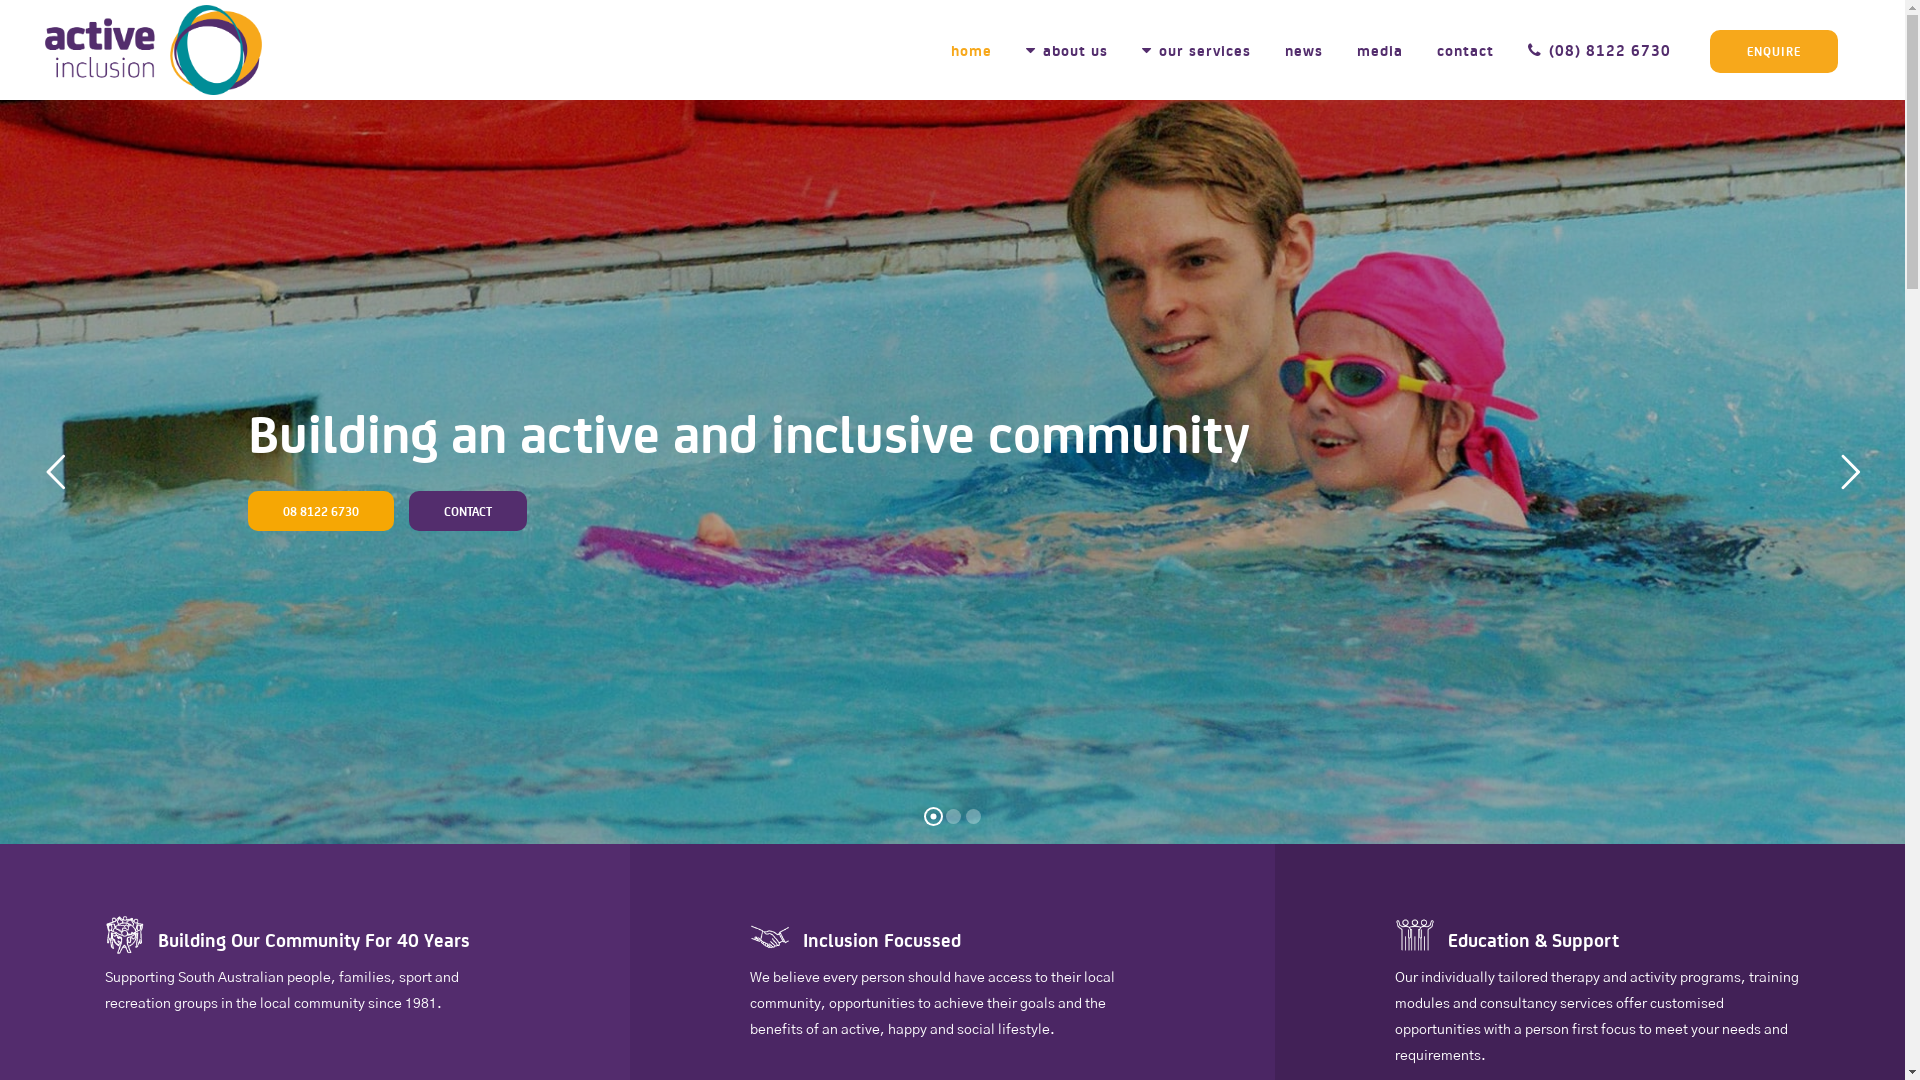 The width and height of the screenshot is (1920, 1080). I want to click on about us, so click(1067, 50).